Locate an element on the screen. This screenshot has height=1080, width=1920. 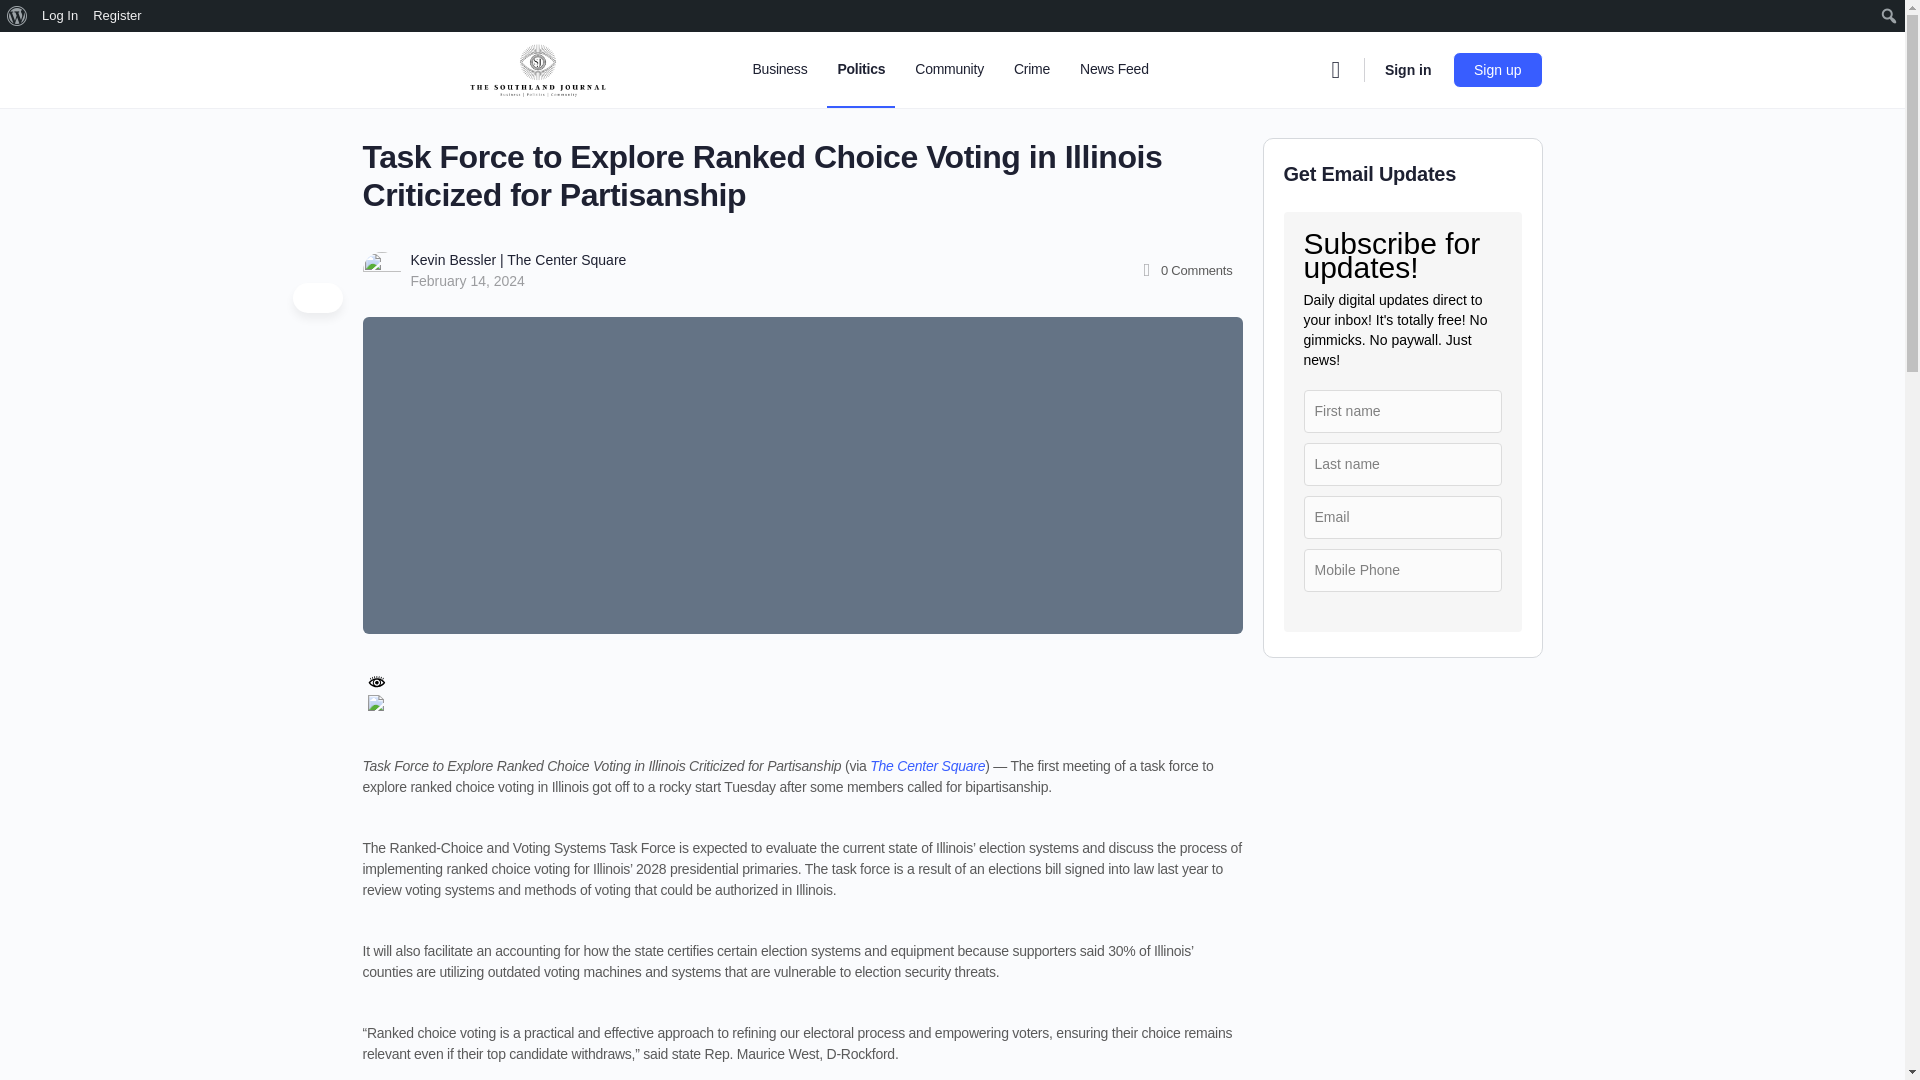
Business is located at coordinates (779, 70).